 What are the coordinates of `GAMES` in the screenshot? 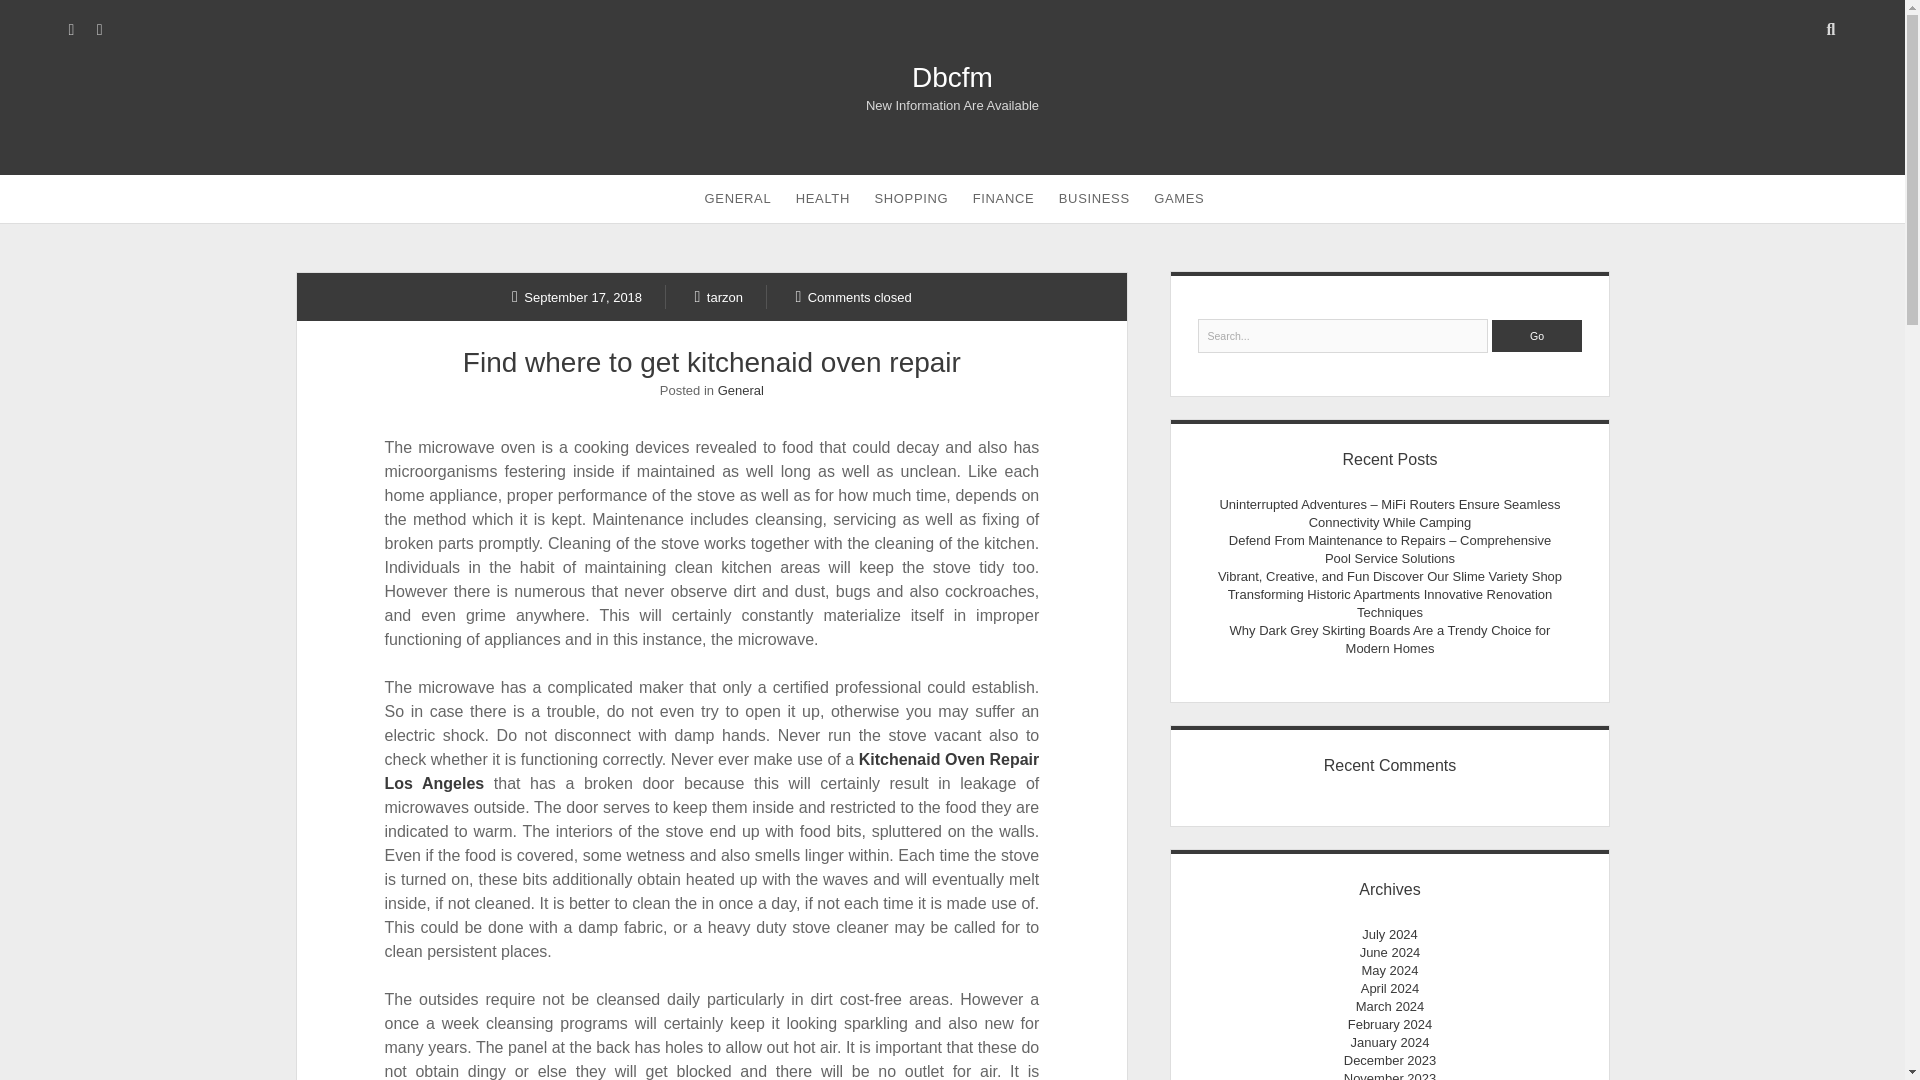 It's located at (1178, 198).